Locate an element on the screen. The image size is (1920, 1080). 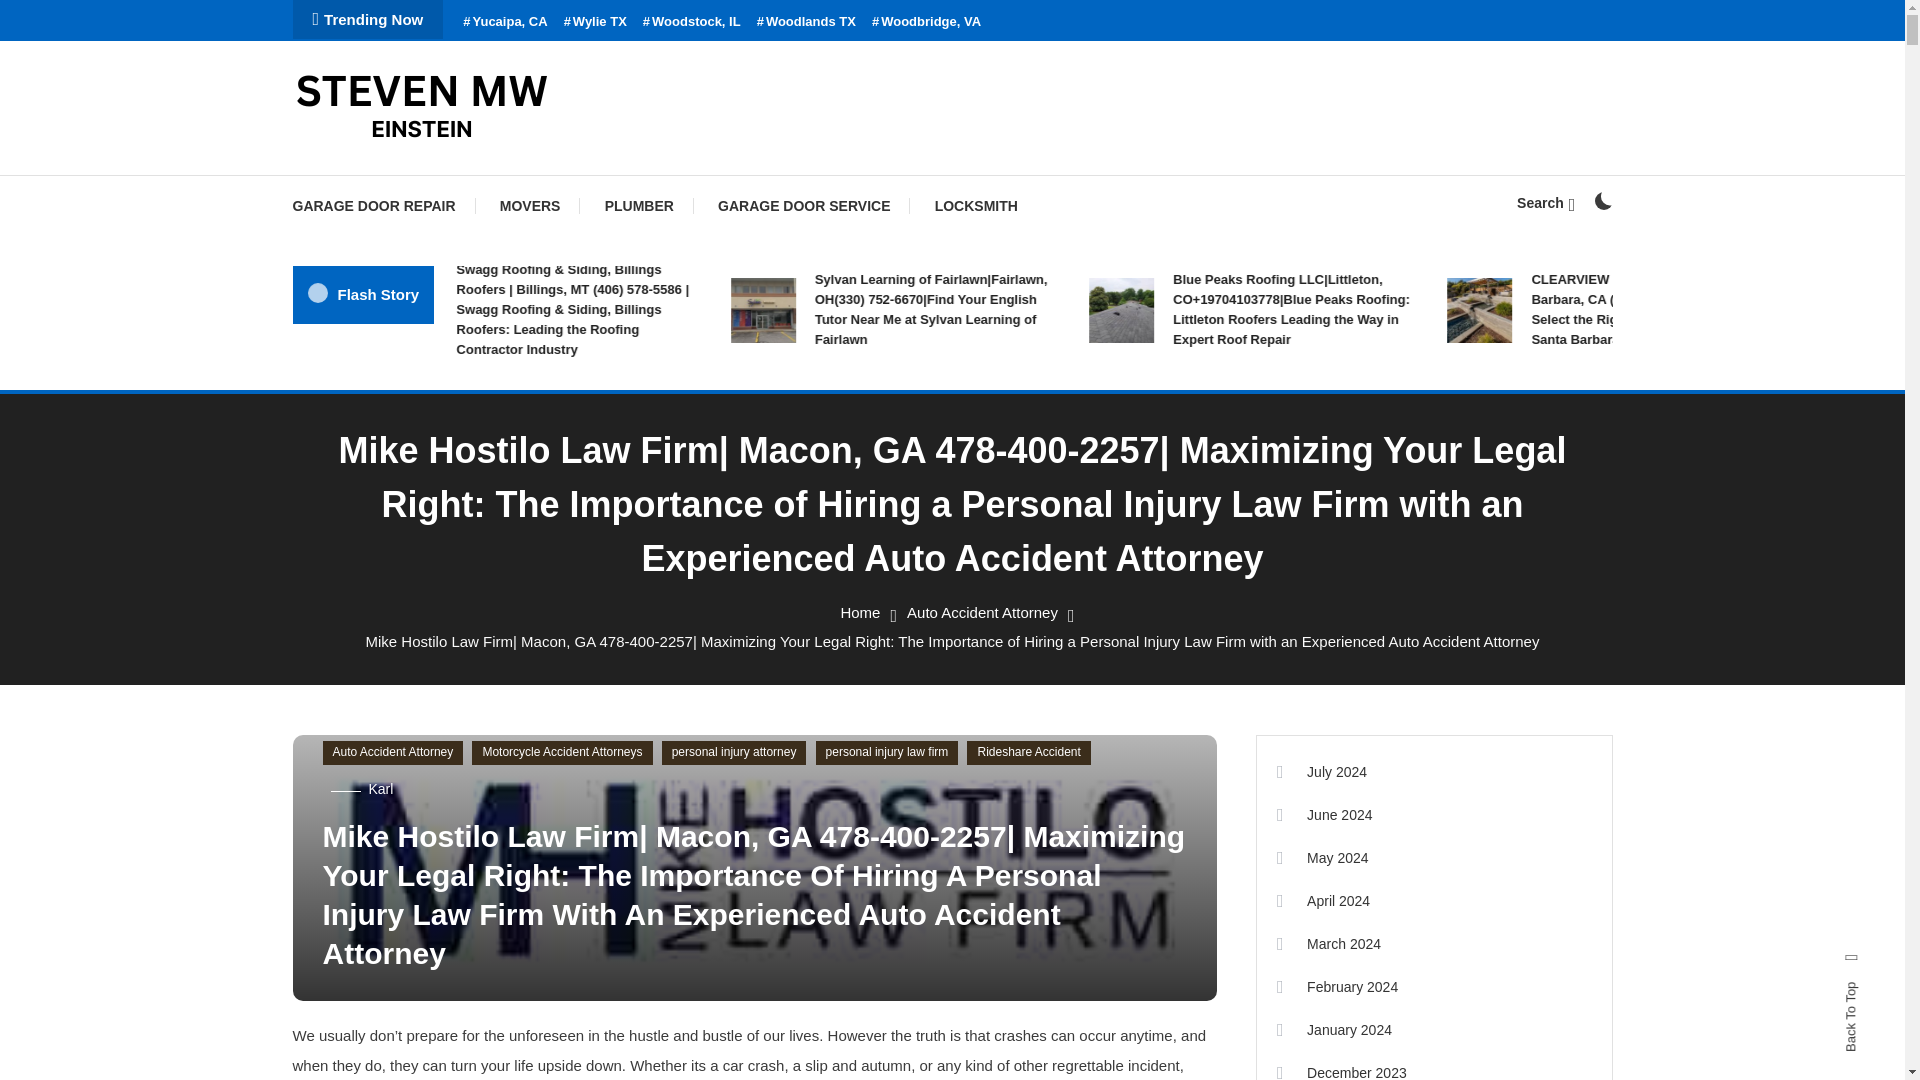
Auto Accident Attorney is located at coordinates (982, 612).